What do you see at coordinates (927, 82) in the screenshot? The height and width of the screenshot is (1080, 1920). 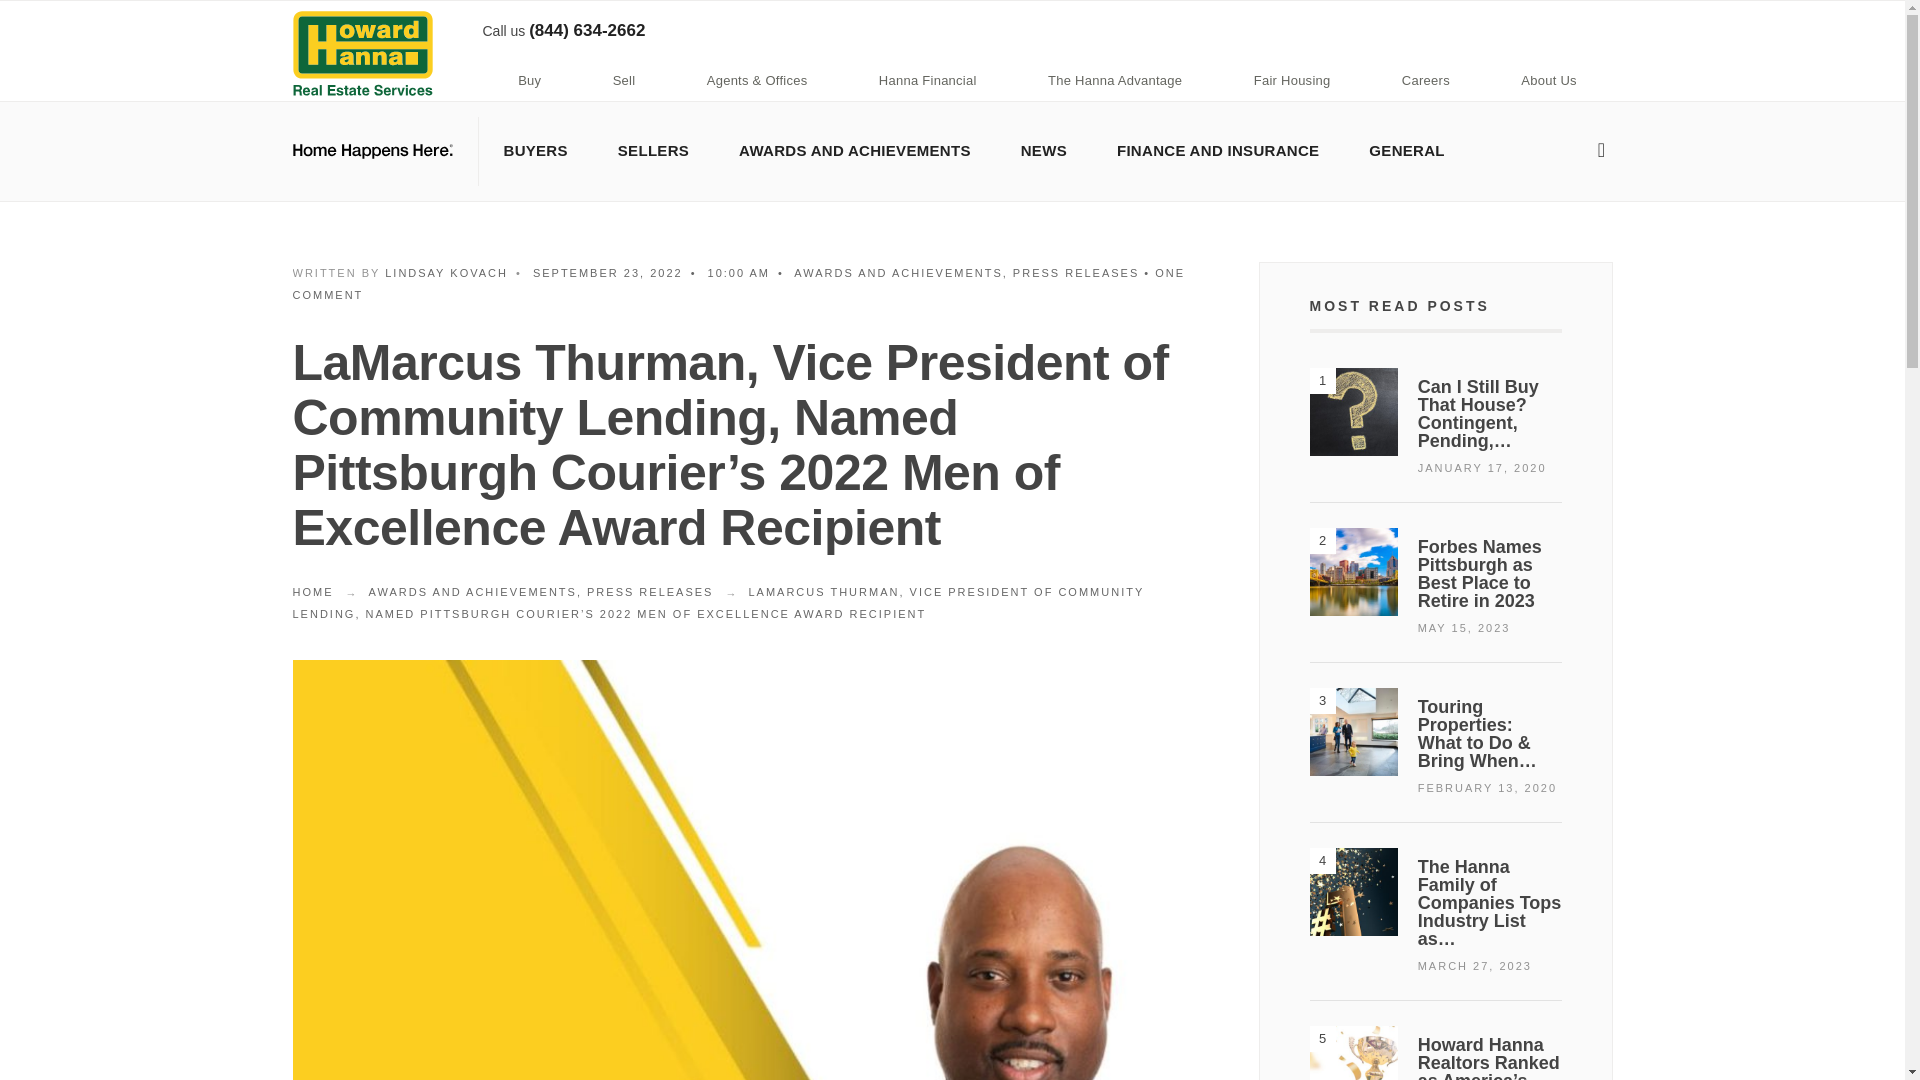 I see `Hanna Financial` at bounding box center [927, 82].